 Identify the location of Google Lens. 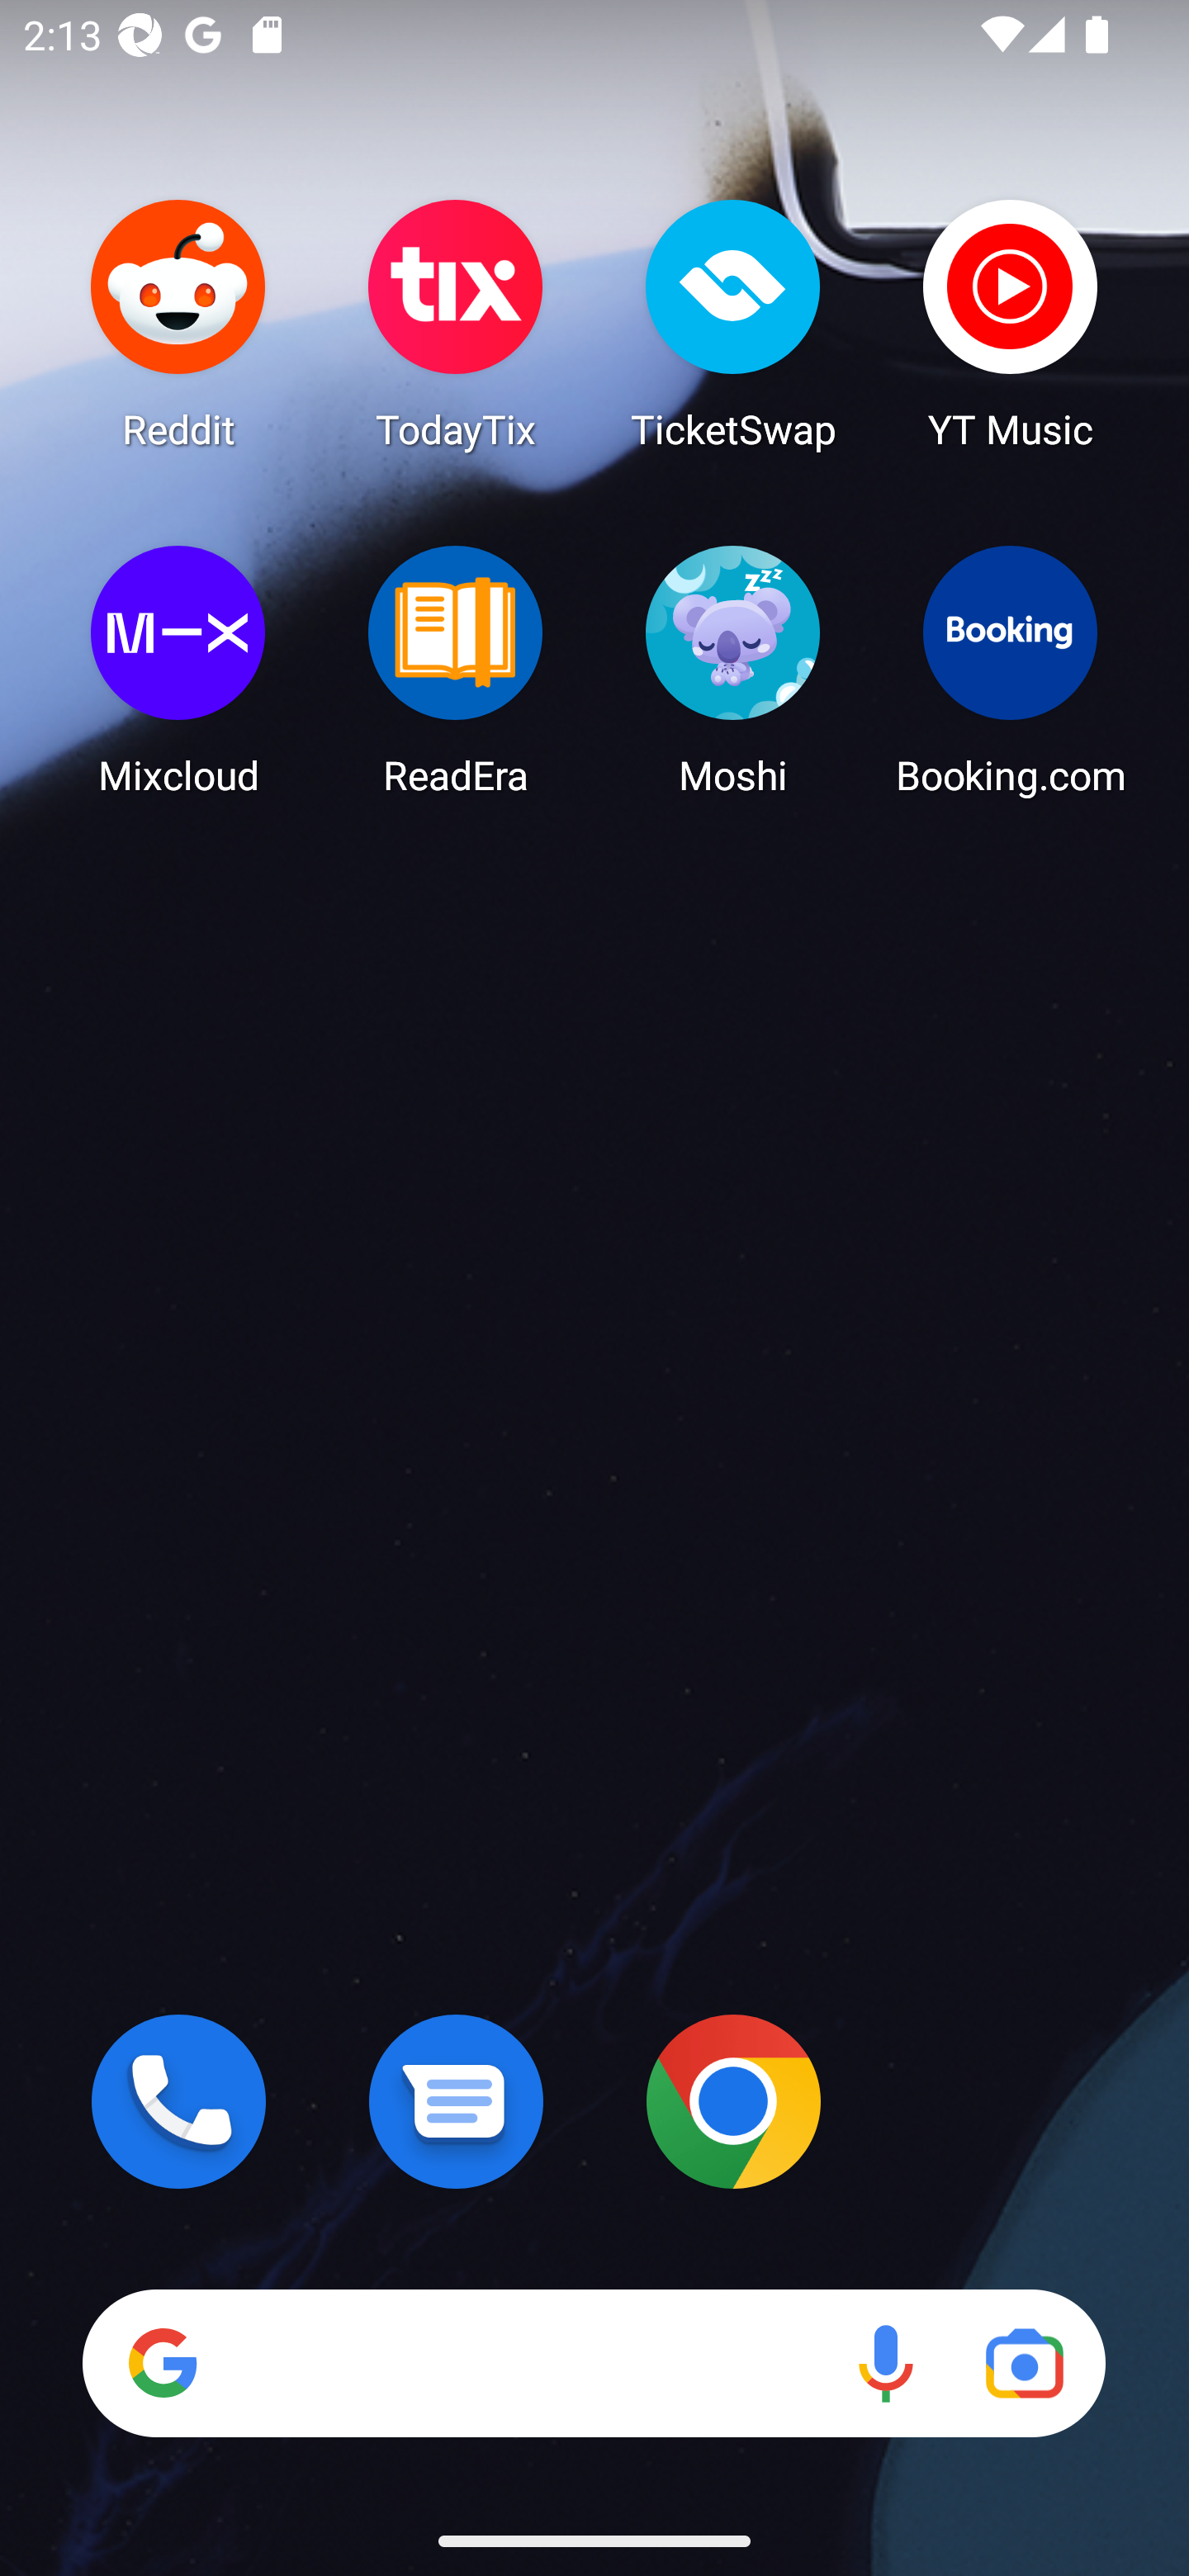
(1024, 2363).